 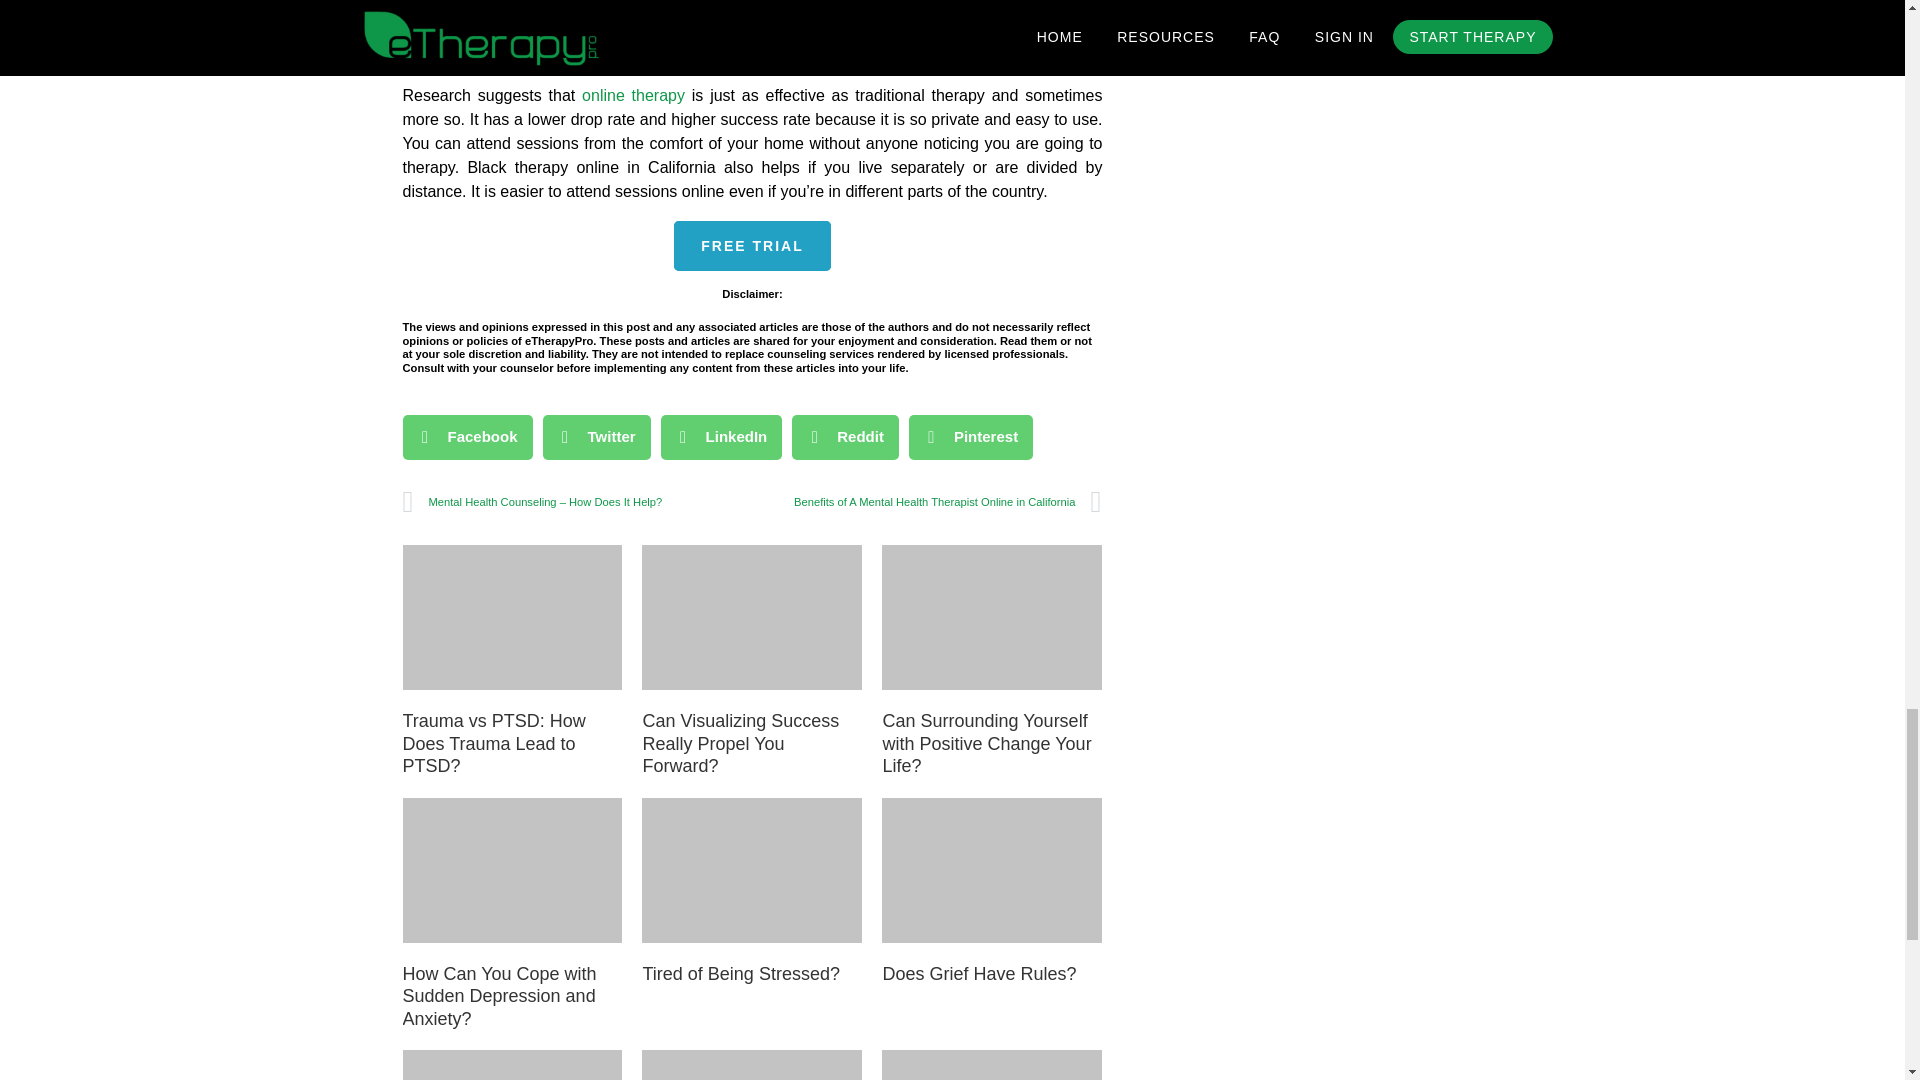 What do you see at coordinates (926, 502) in the screenshot?
I see `Benefits of A Mental Health Therapist Online in California` at bounding box center [926, 502].